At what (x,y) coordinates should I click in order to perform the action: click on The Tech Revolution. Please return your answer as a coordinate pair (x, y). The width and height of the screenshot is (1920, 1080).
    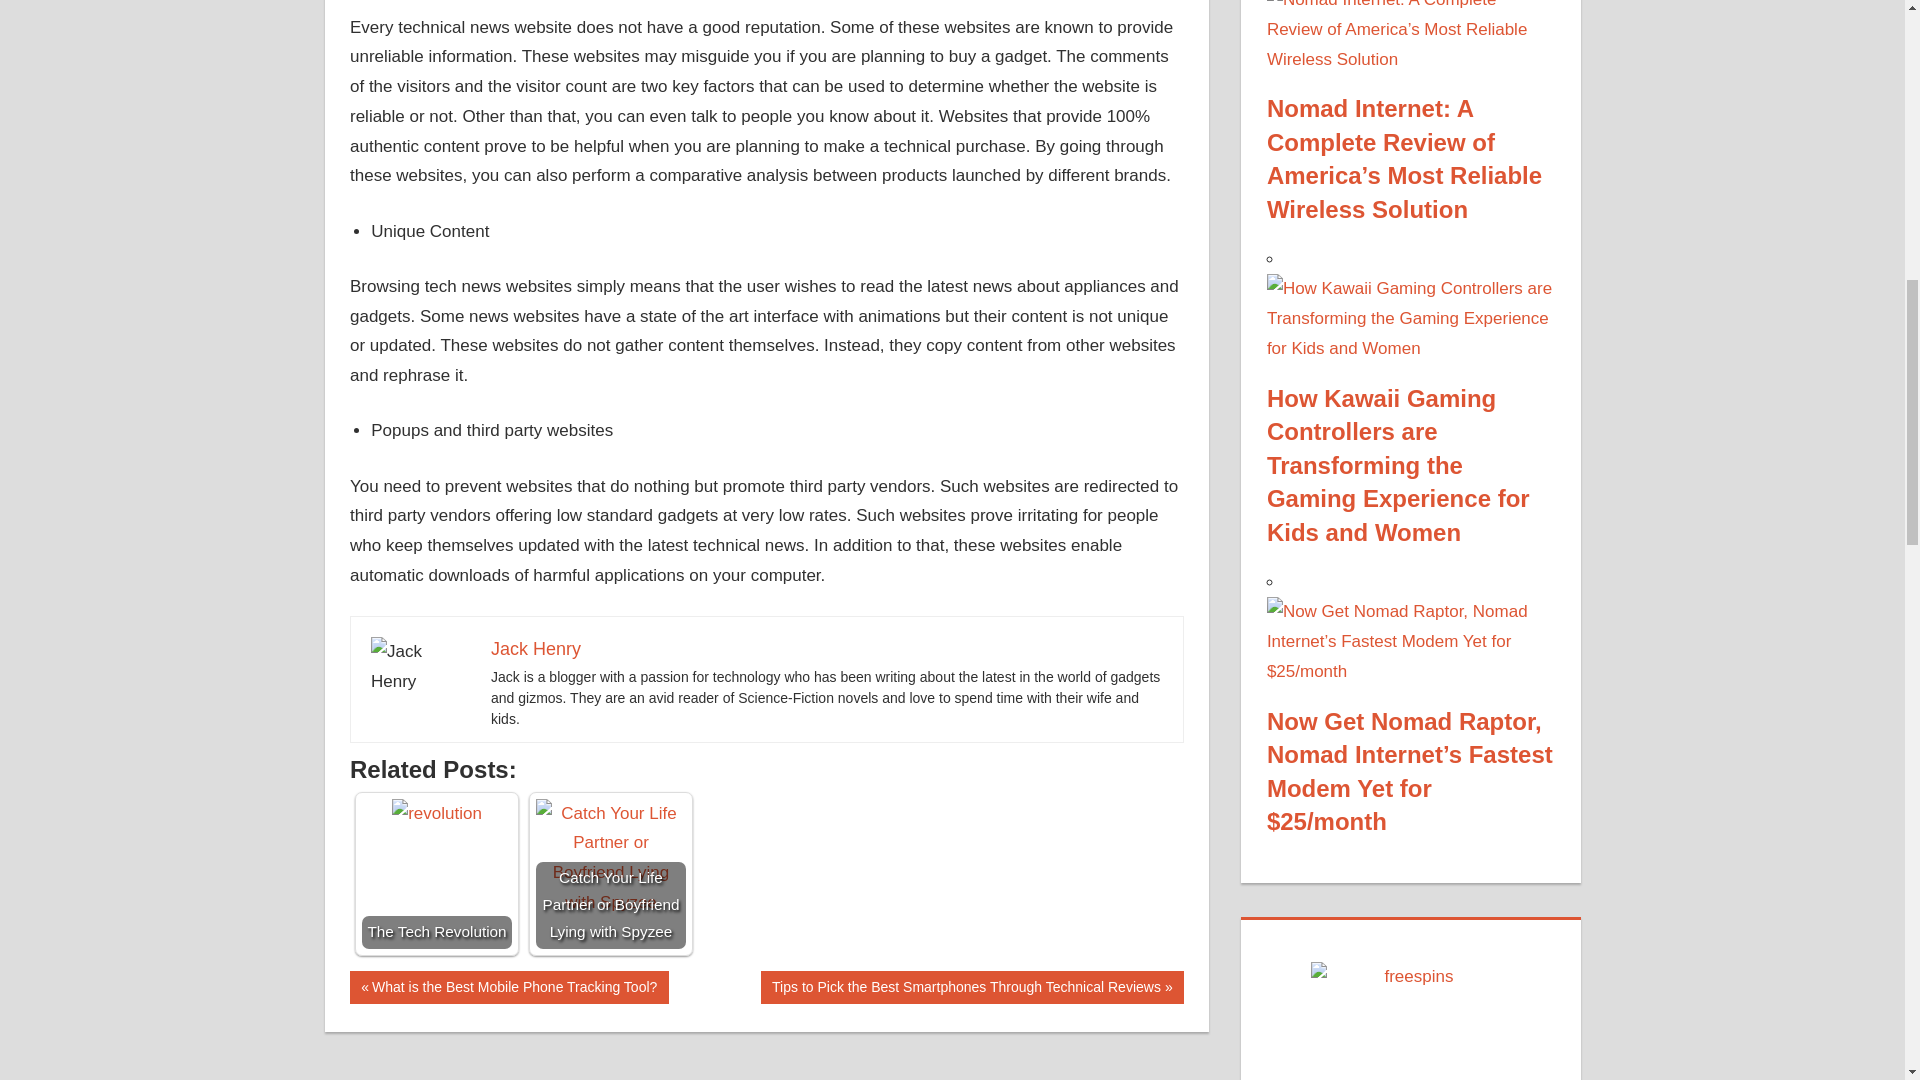
    Looking at the image, I should click on (508, 987).